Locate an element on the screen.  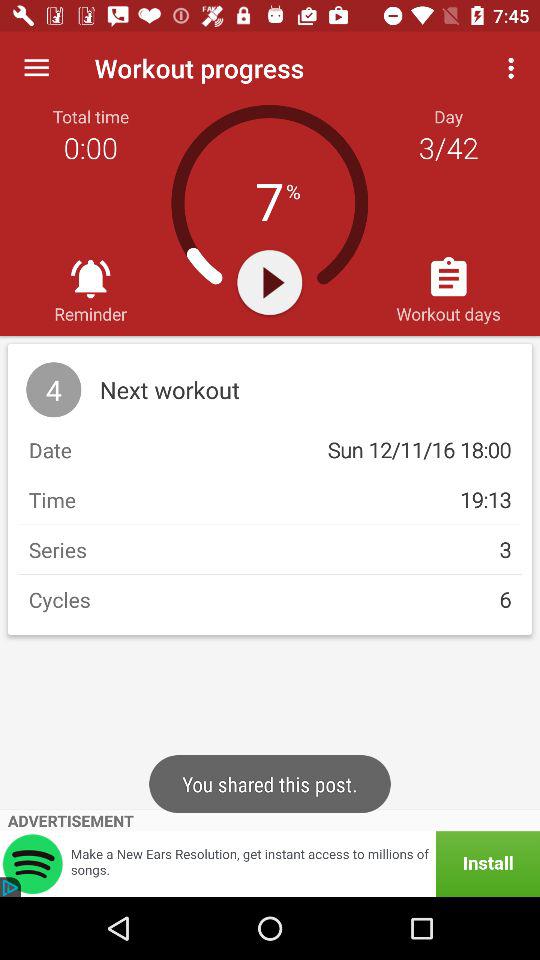
tap the item next to workout progress is located at coordinates (36, 68).